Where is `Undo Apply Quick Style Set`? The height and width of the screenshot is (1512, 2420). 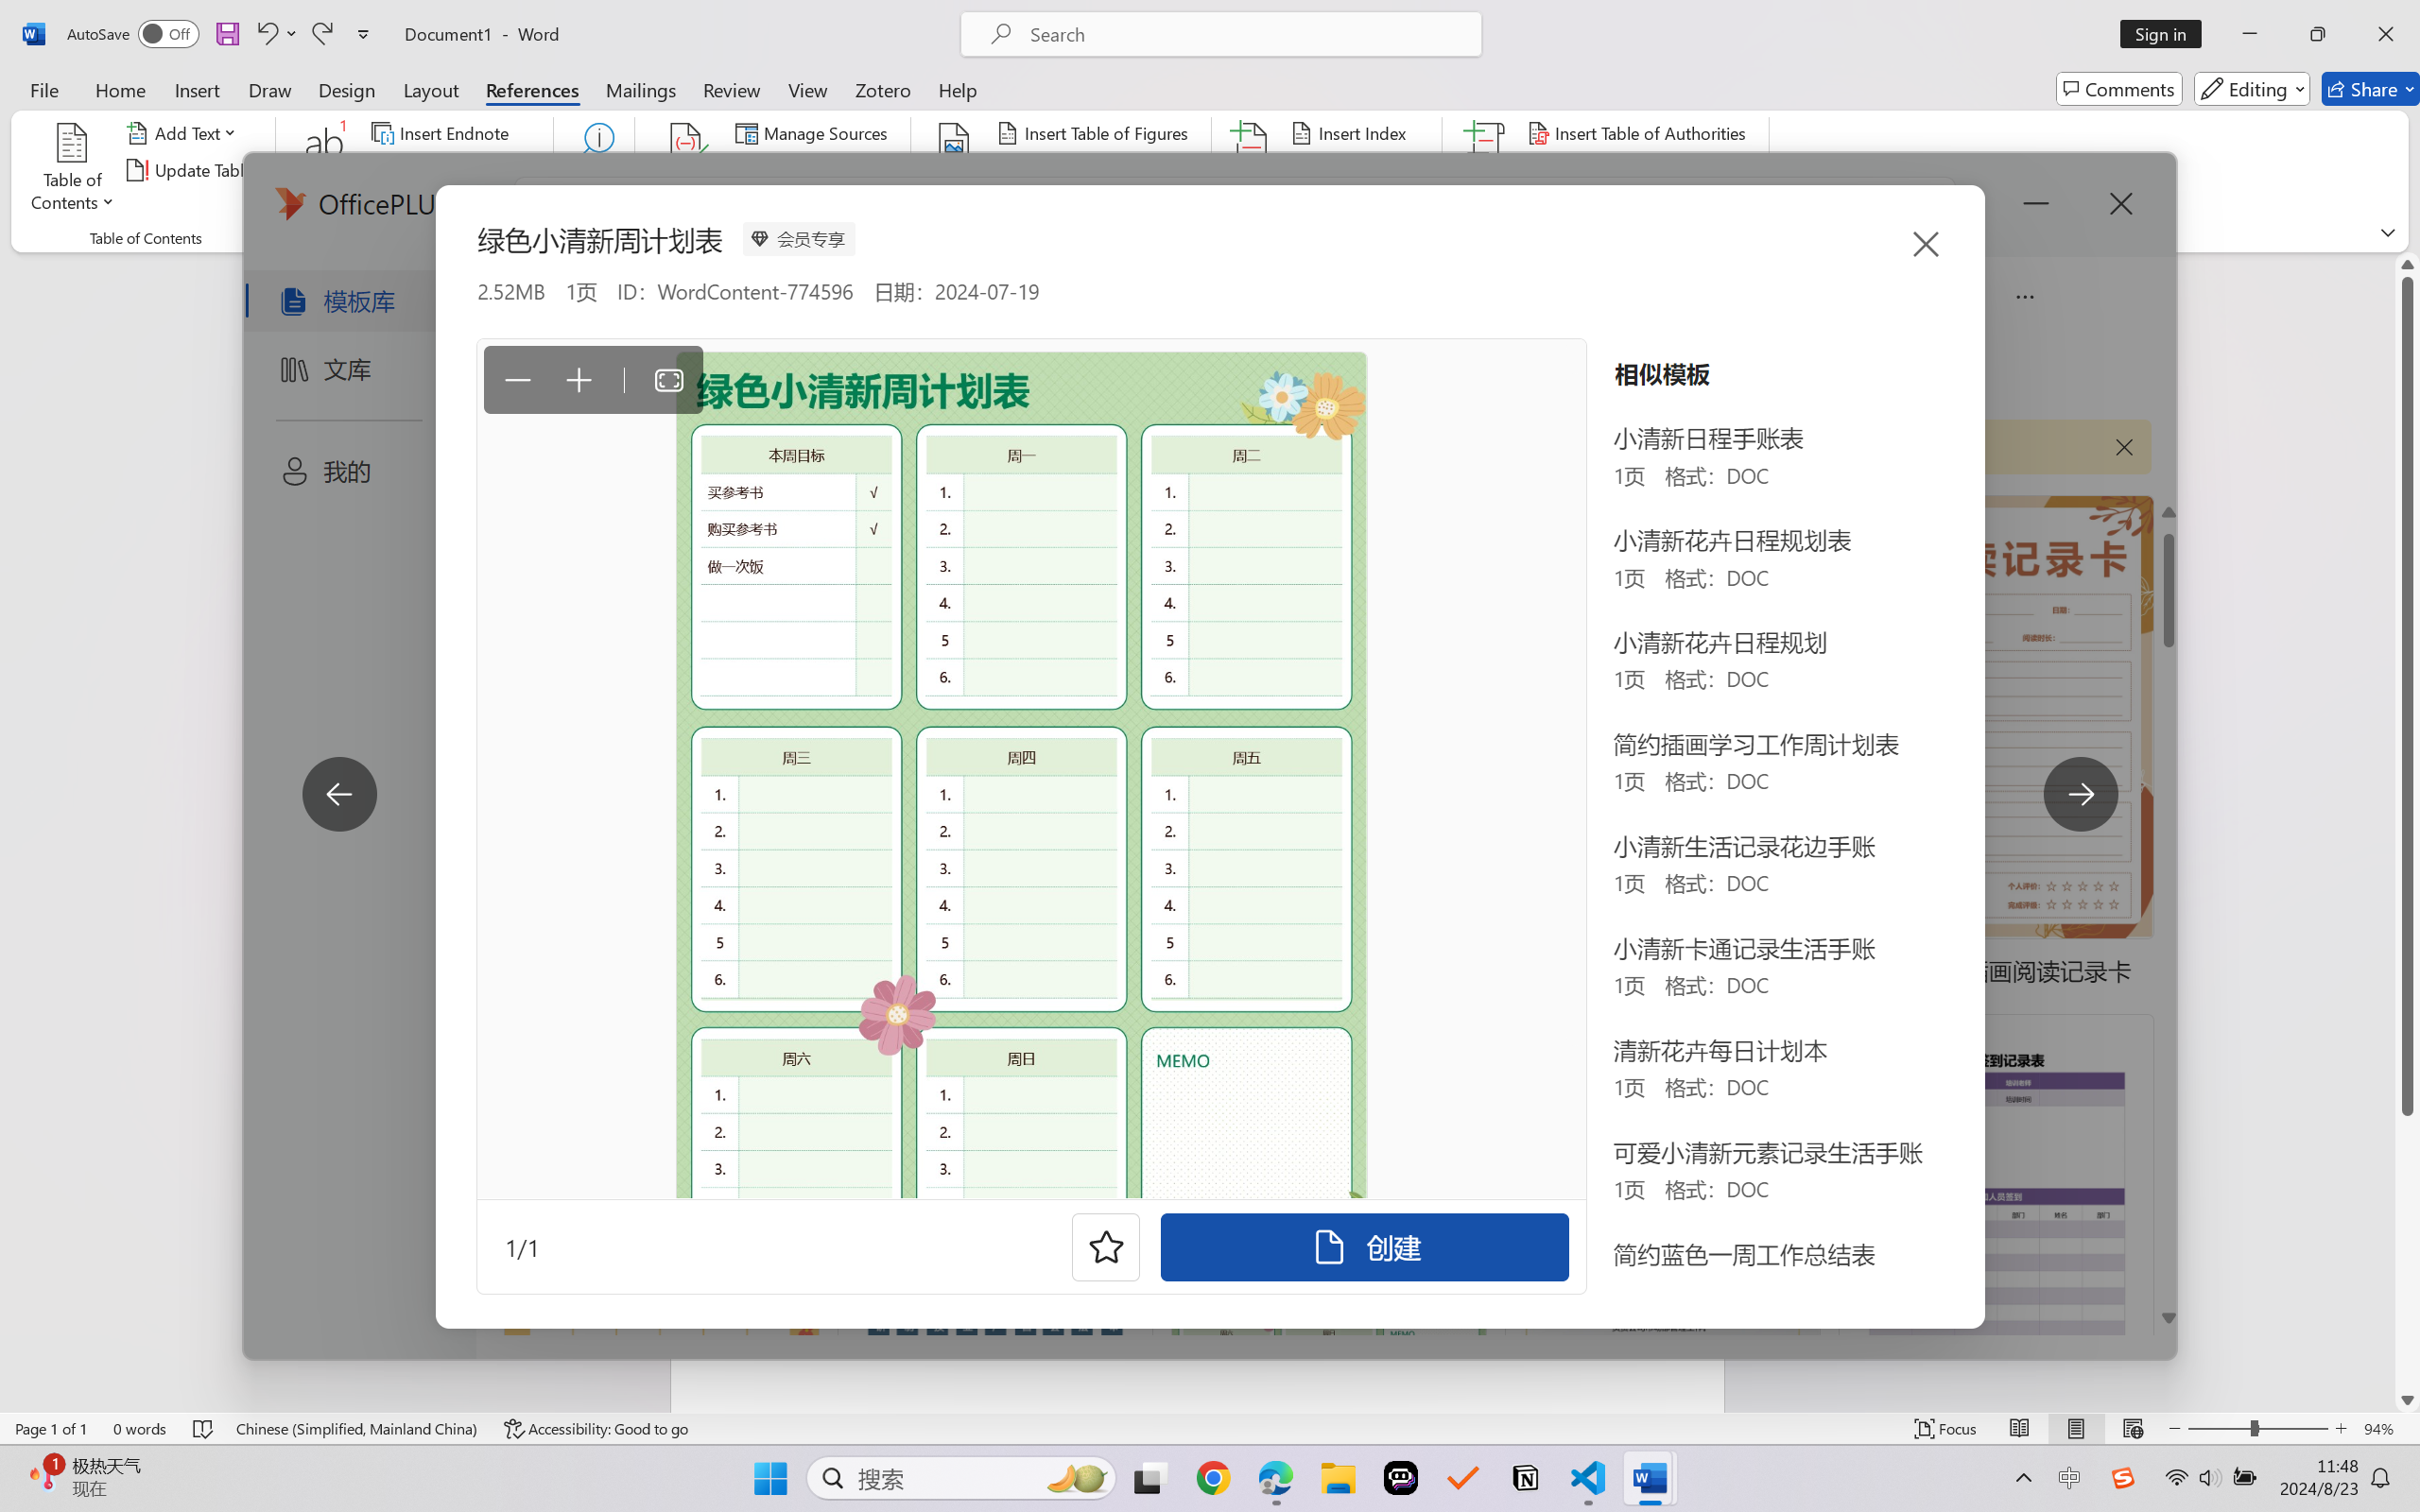 Undo Apply Quick Style Set is located at coordinates (276, 34).